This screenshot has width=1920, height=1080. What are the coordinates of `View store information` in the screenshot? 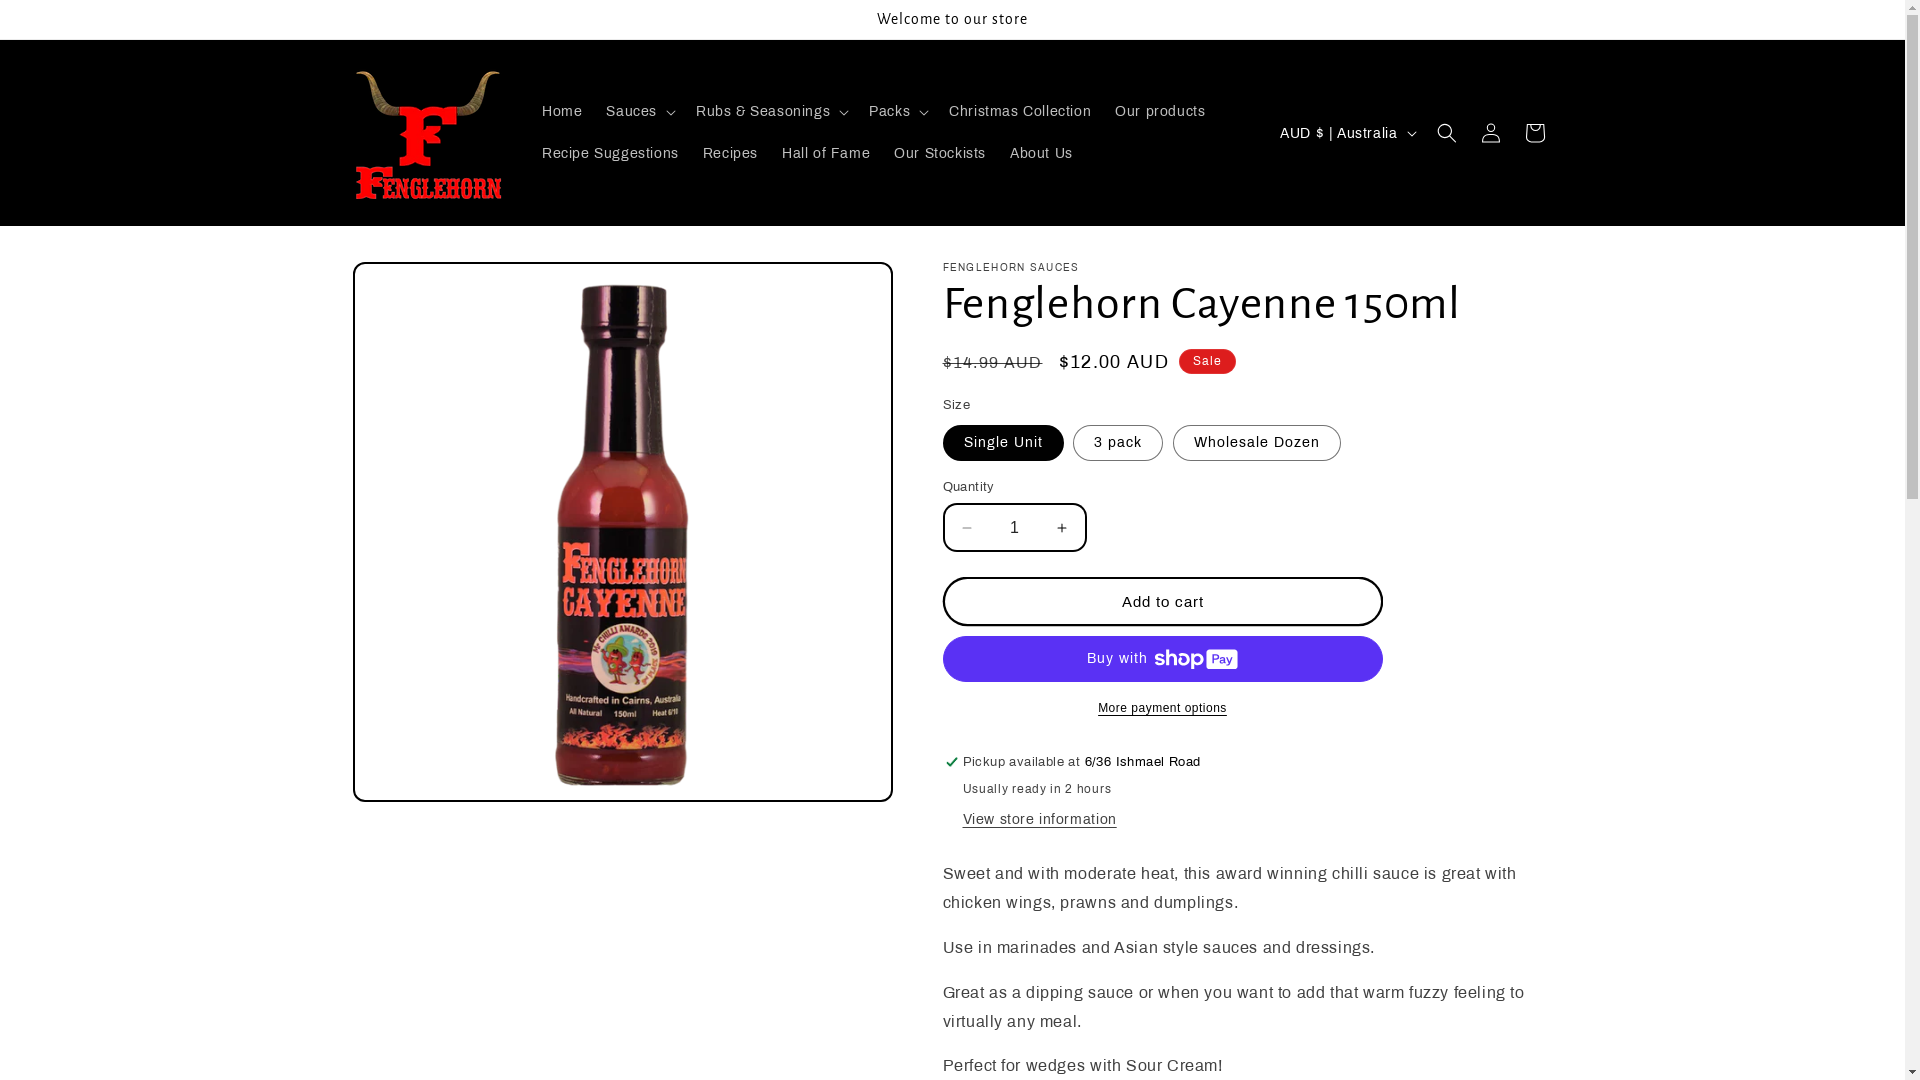 It's located at (1039, 820).